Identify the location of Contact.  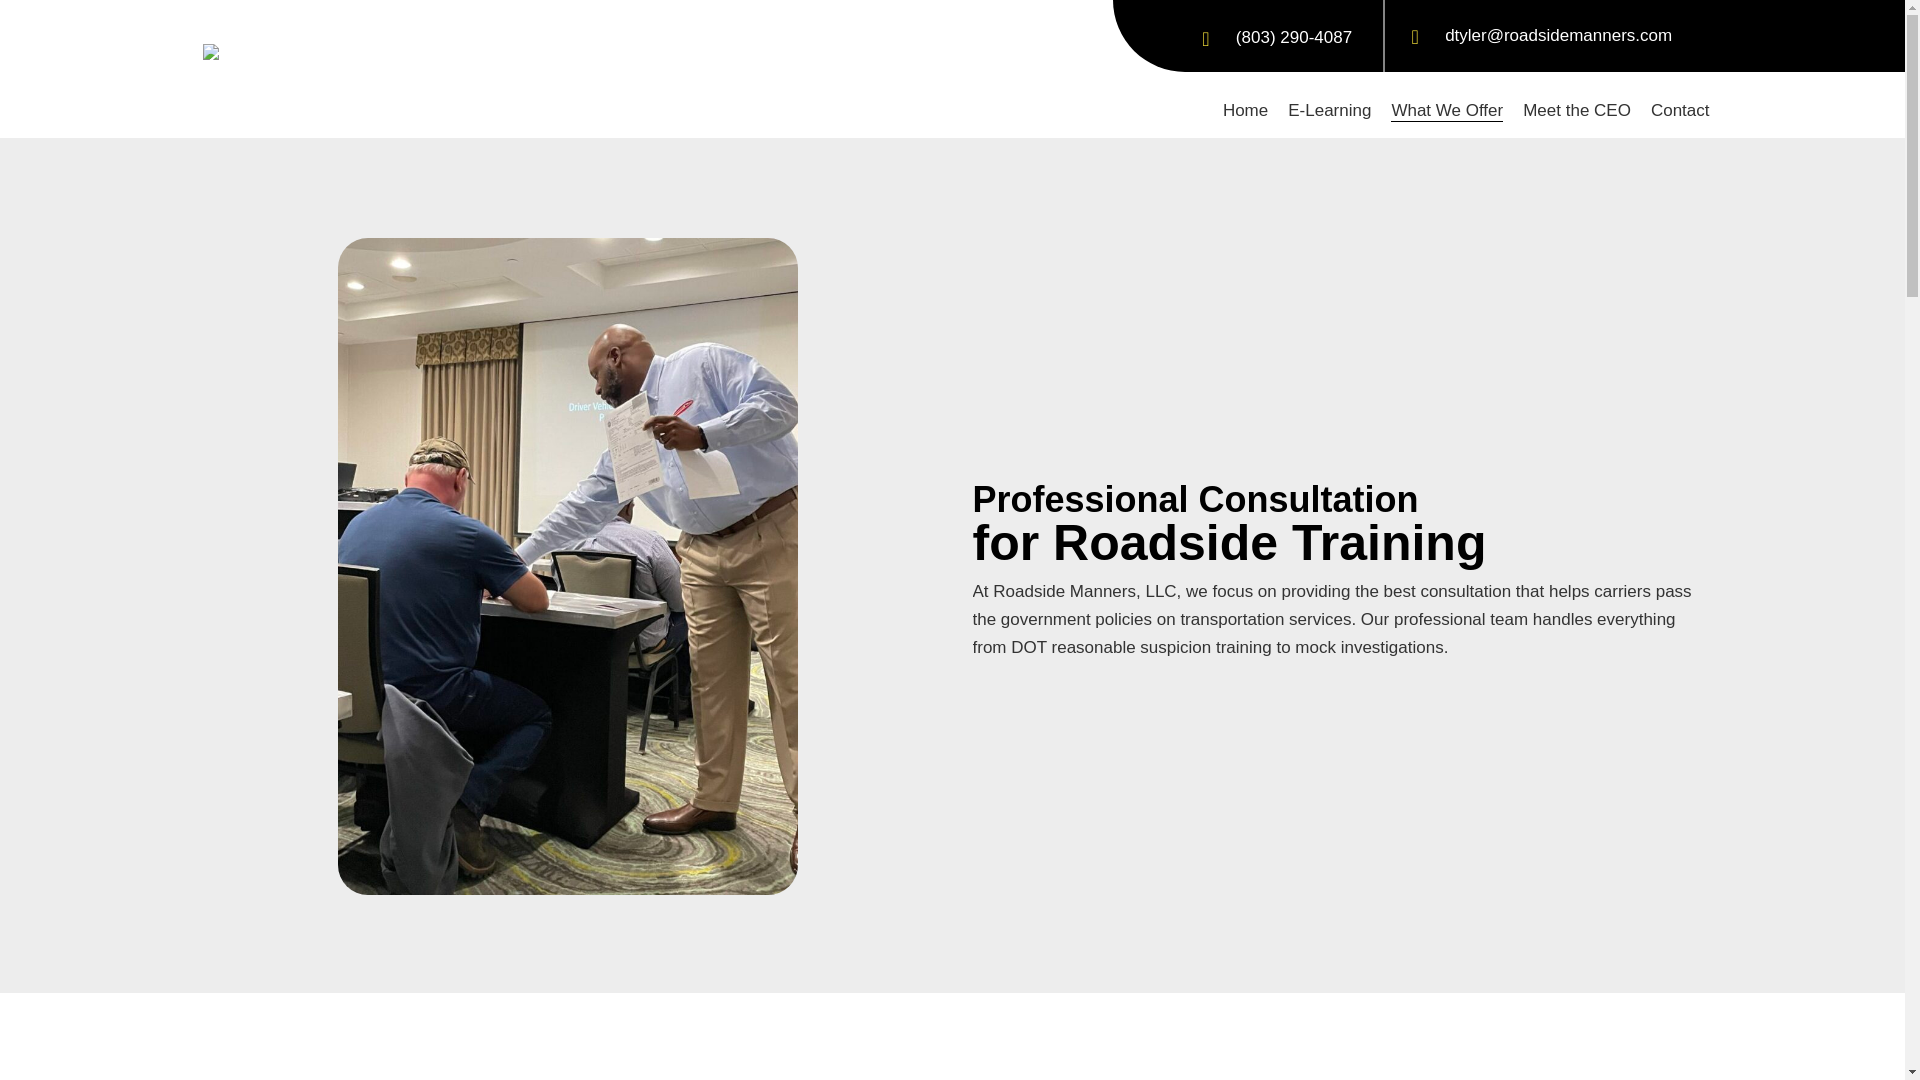
(1680, 112).